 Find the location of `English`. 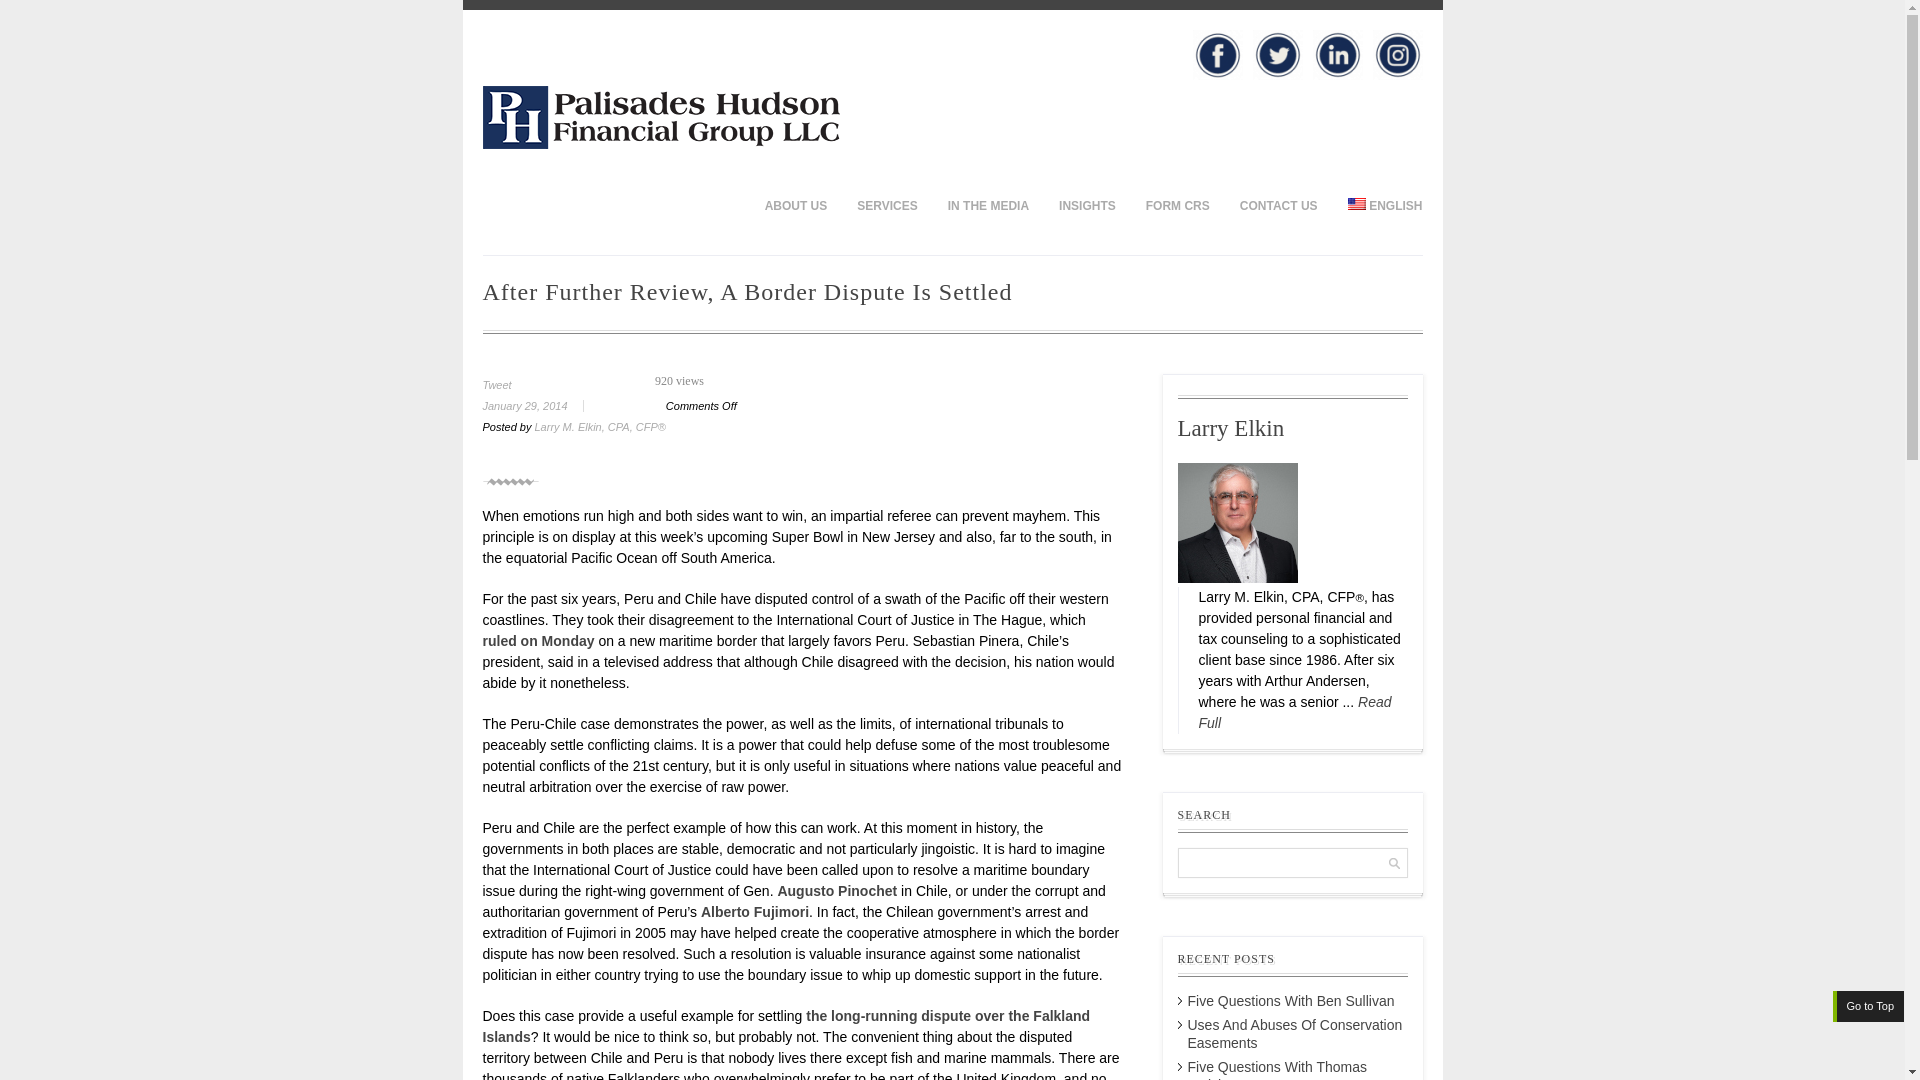

English is located at coordinates (1356, 203).